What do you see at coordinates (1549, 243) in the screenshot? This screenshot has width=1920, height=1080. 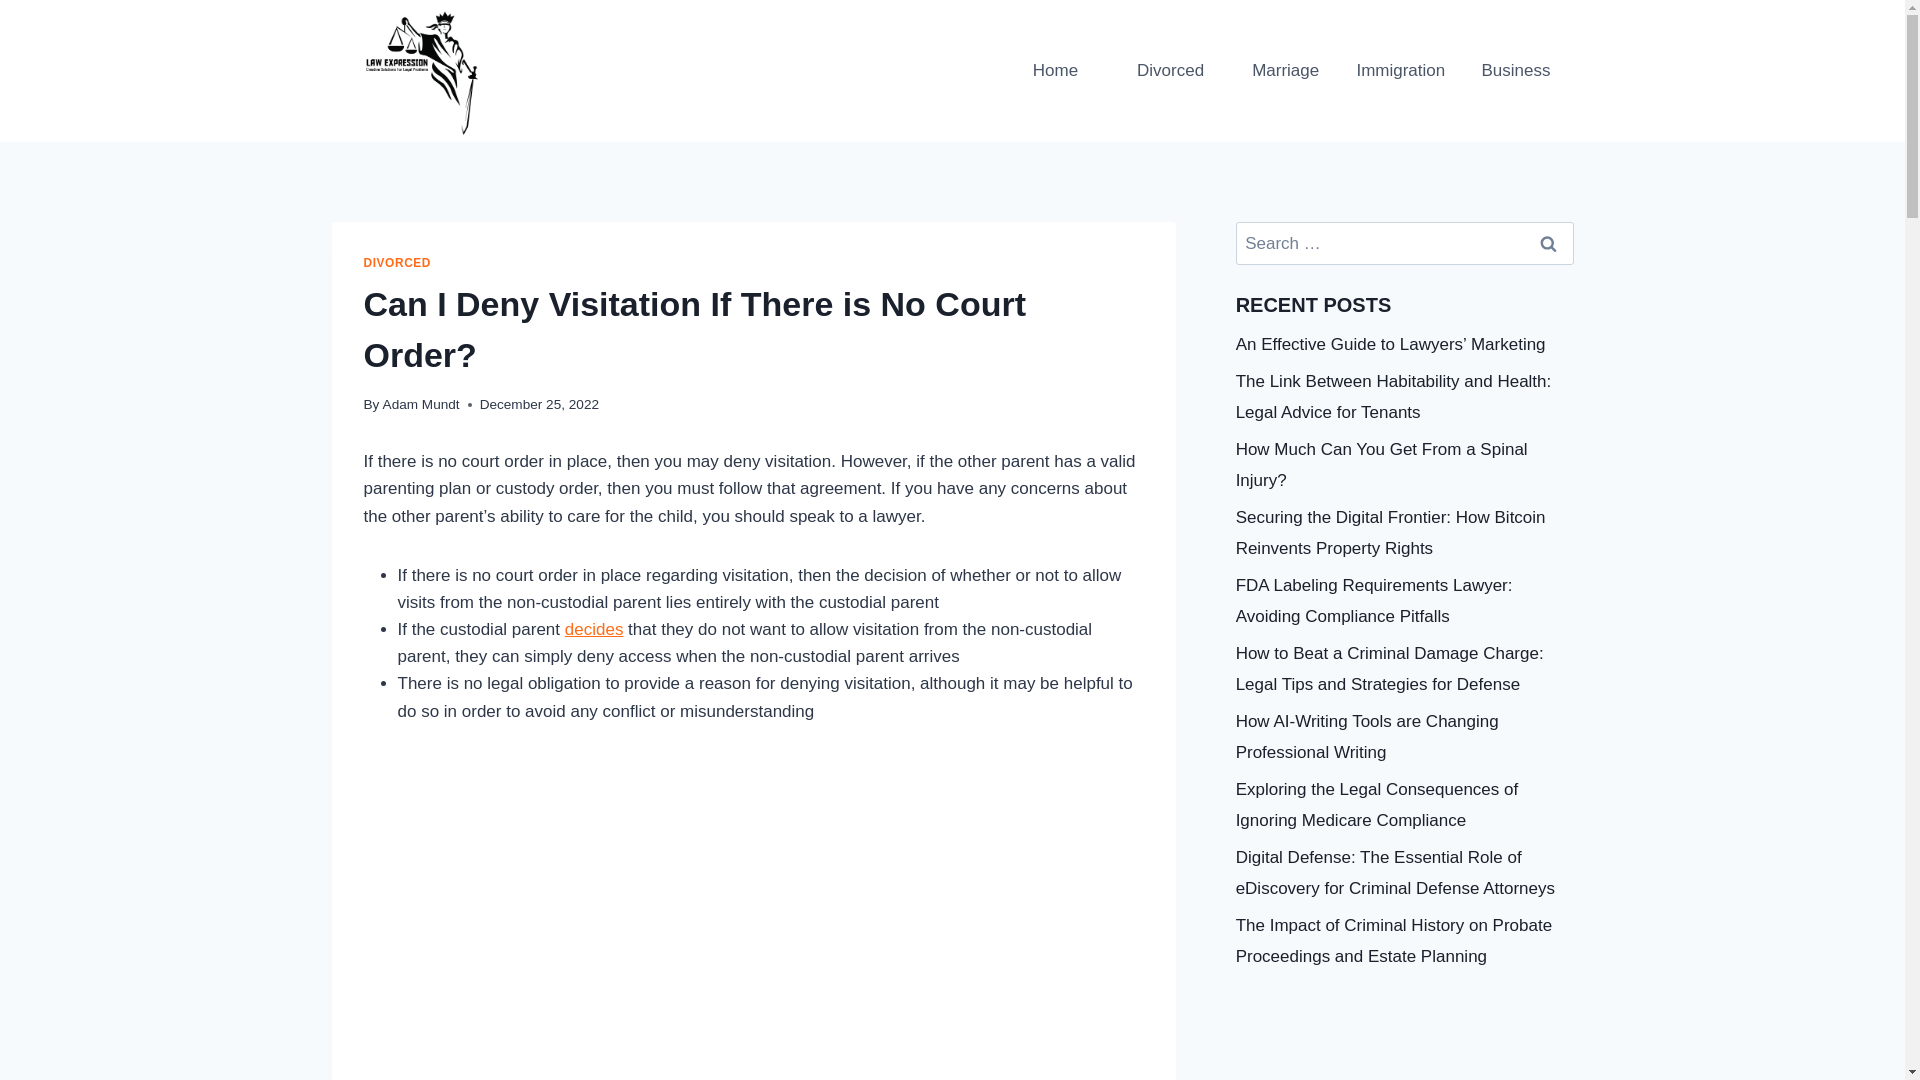 I see `Search` at bounding box center [1549, 243].